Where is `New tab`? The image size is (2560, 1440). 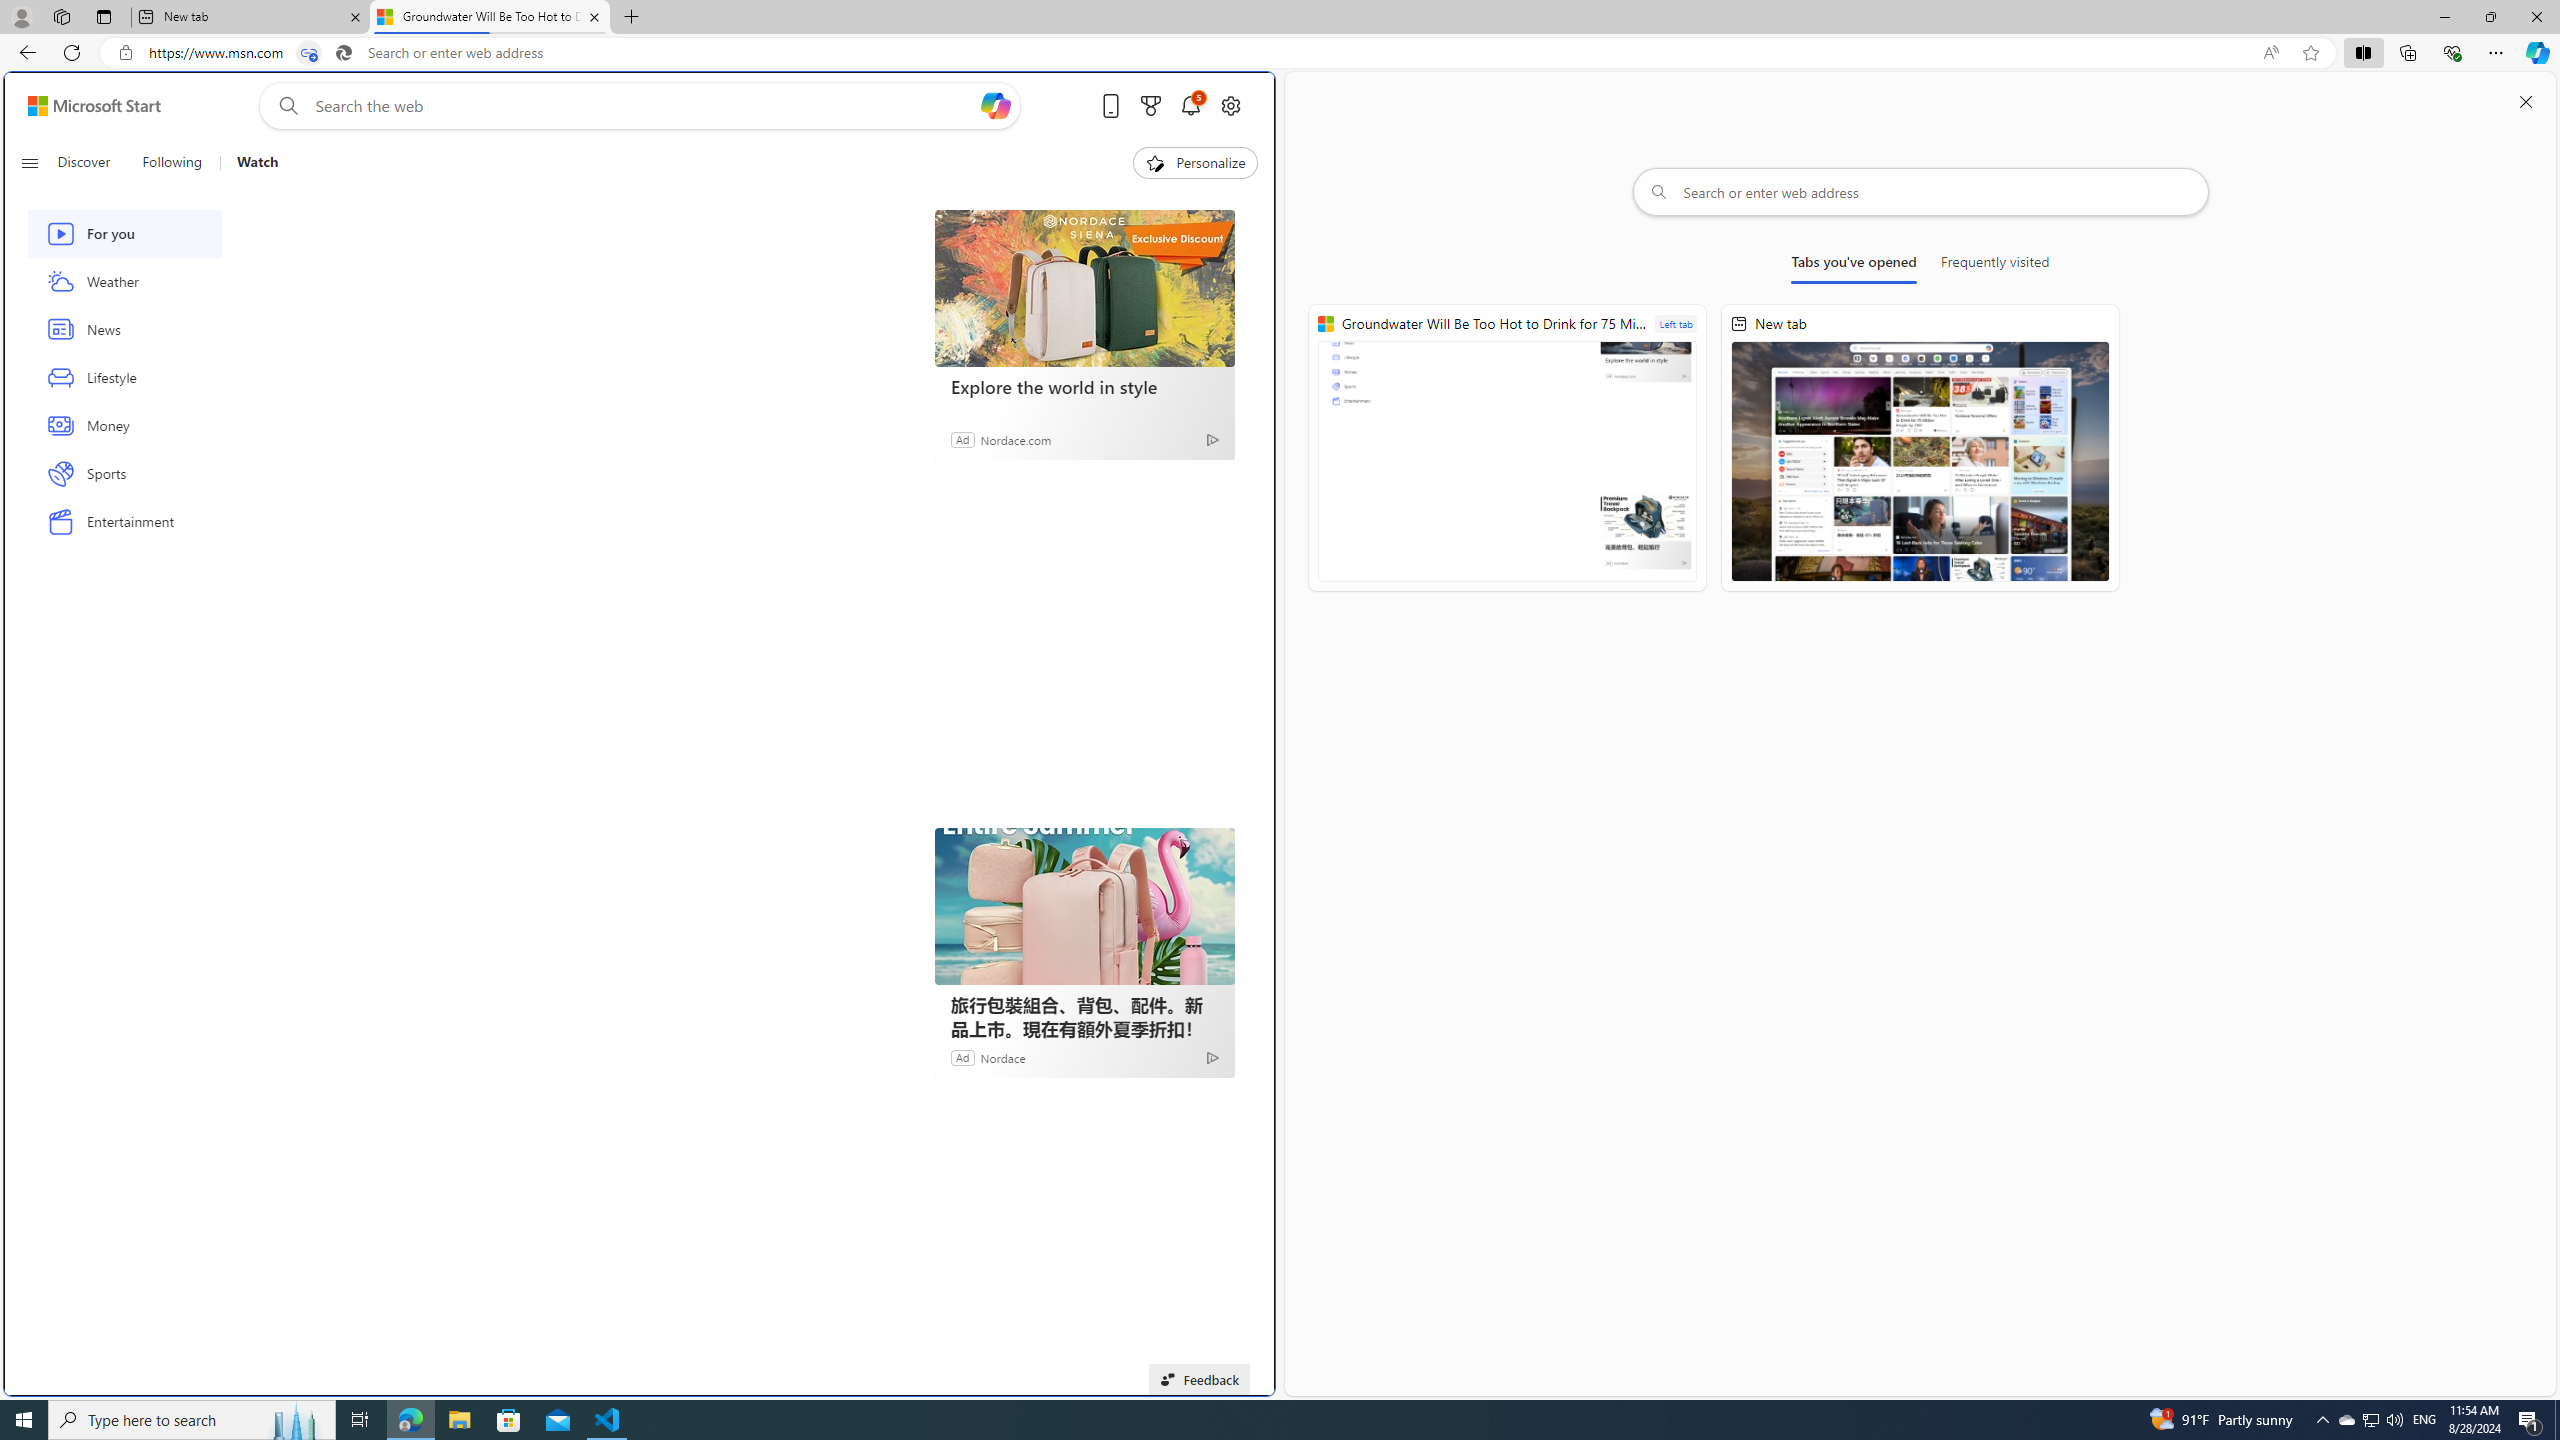
New tab is located at coordinates (250, 17).